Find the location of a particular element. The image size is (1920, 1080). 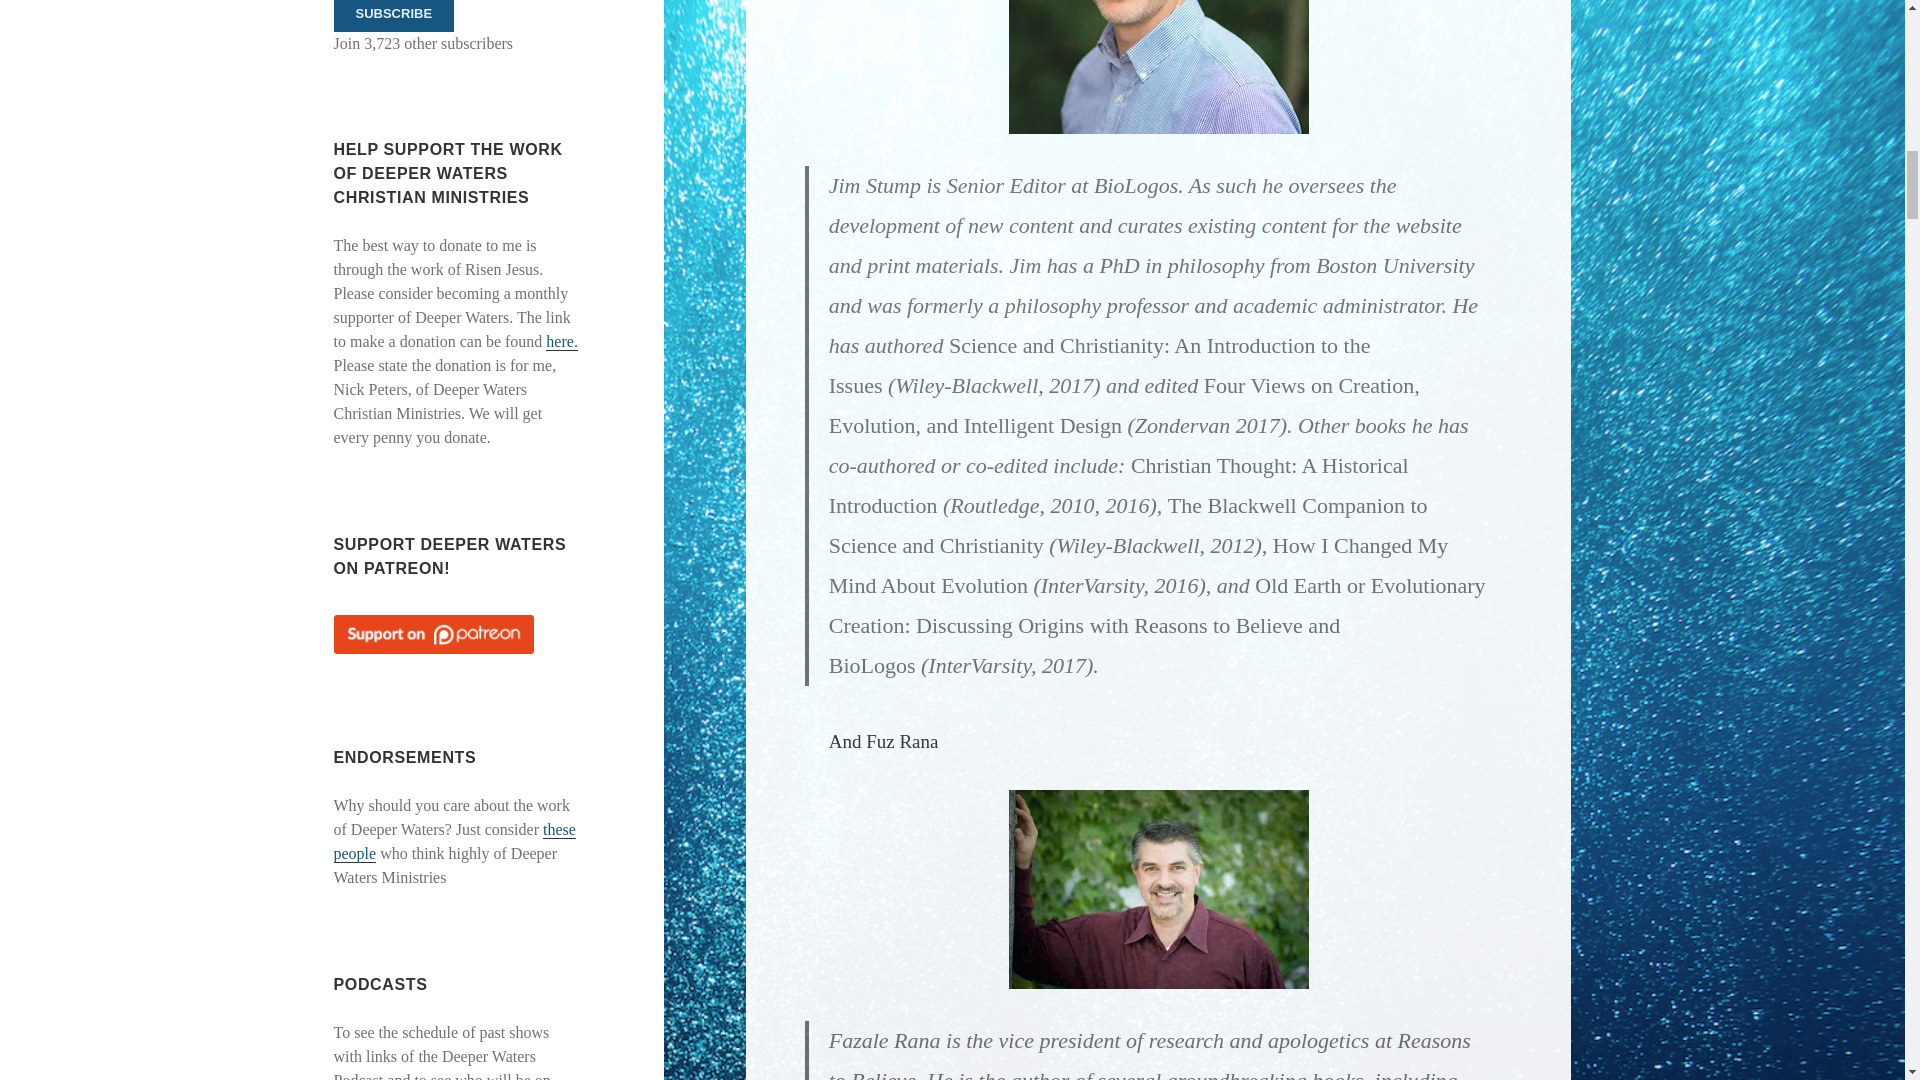

SUBSCRIBE is located at coordinates (394, 16).